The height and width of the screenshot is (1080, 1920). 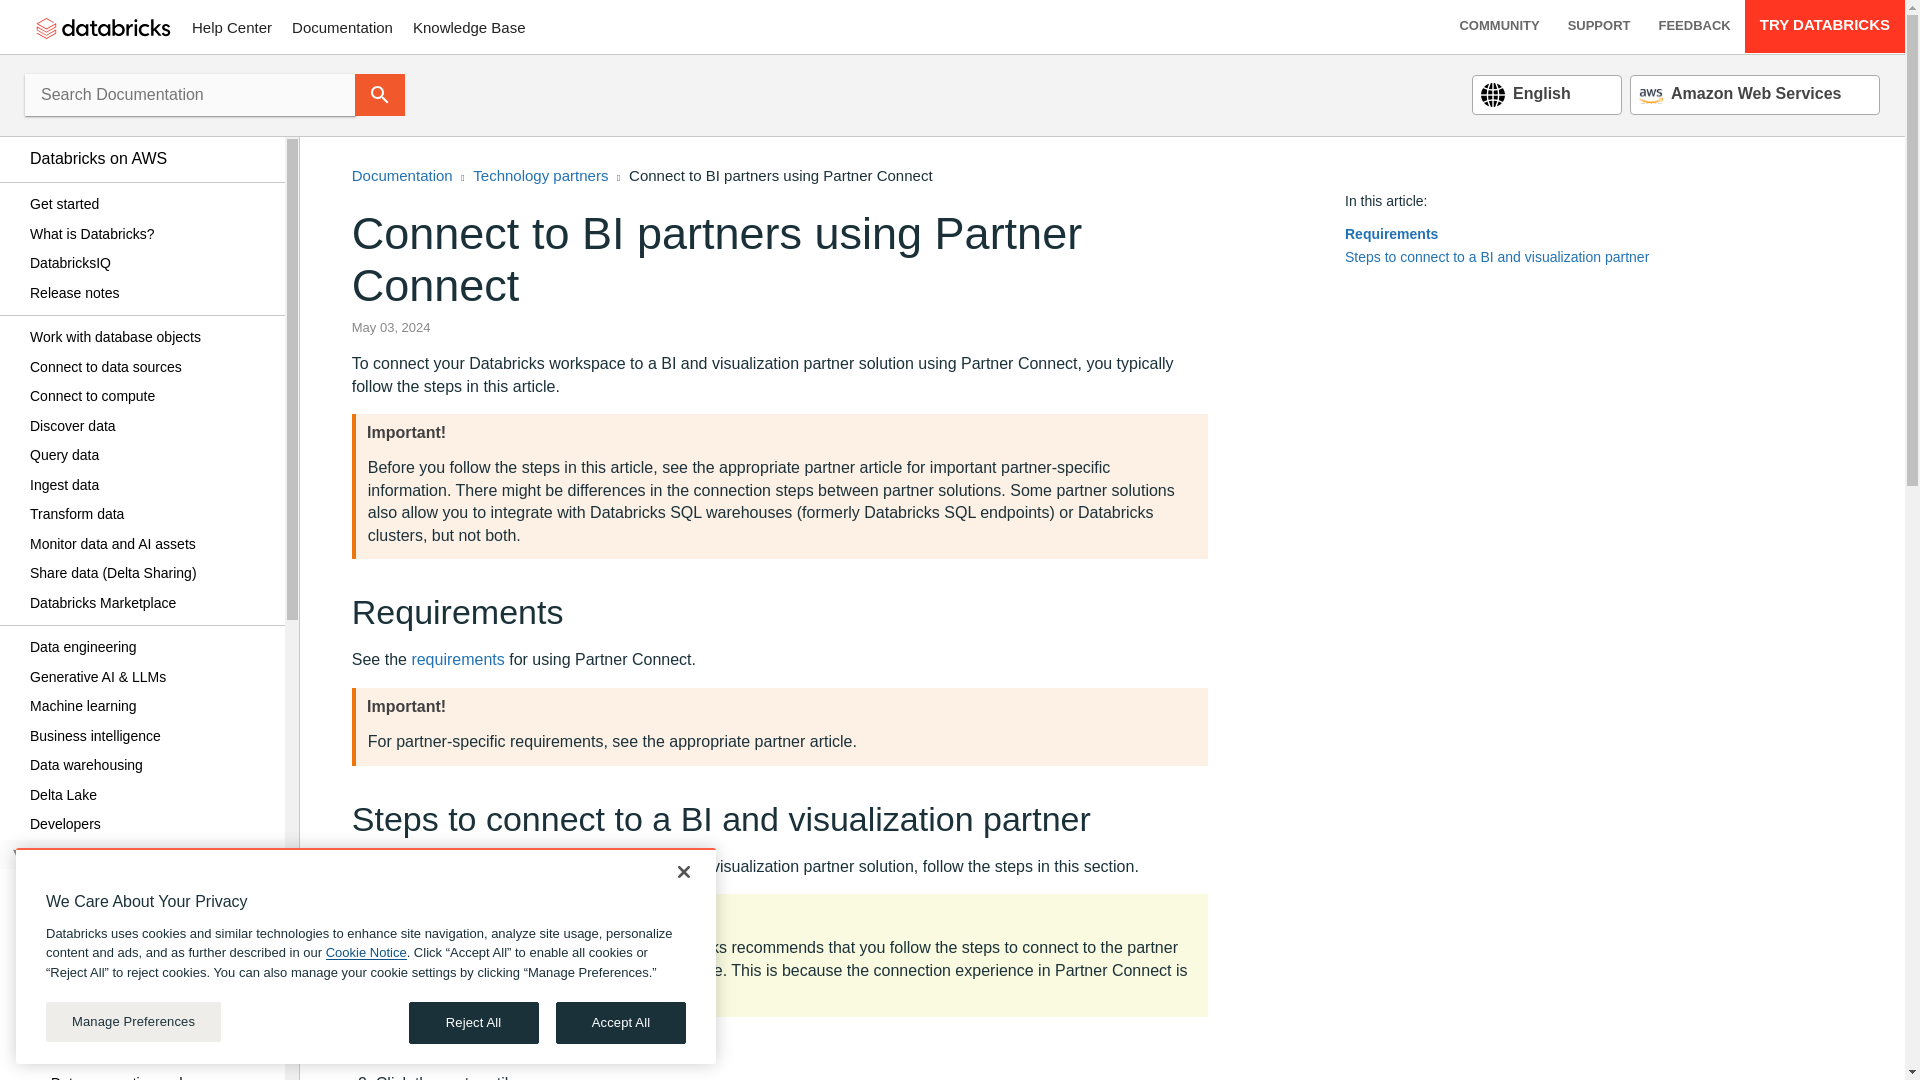 What do you see at coordinates (150, 484) in the screenshot?
I see `Ingest data` at bounding box center [150, 484].